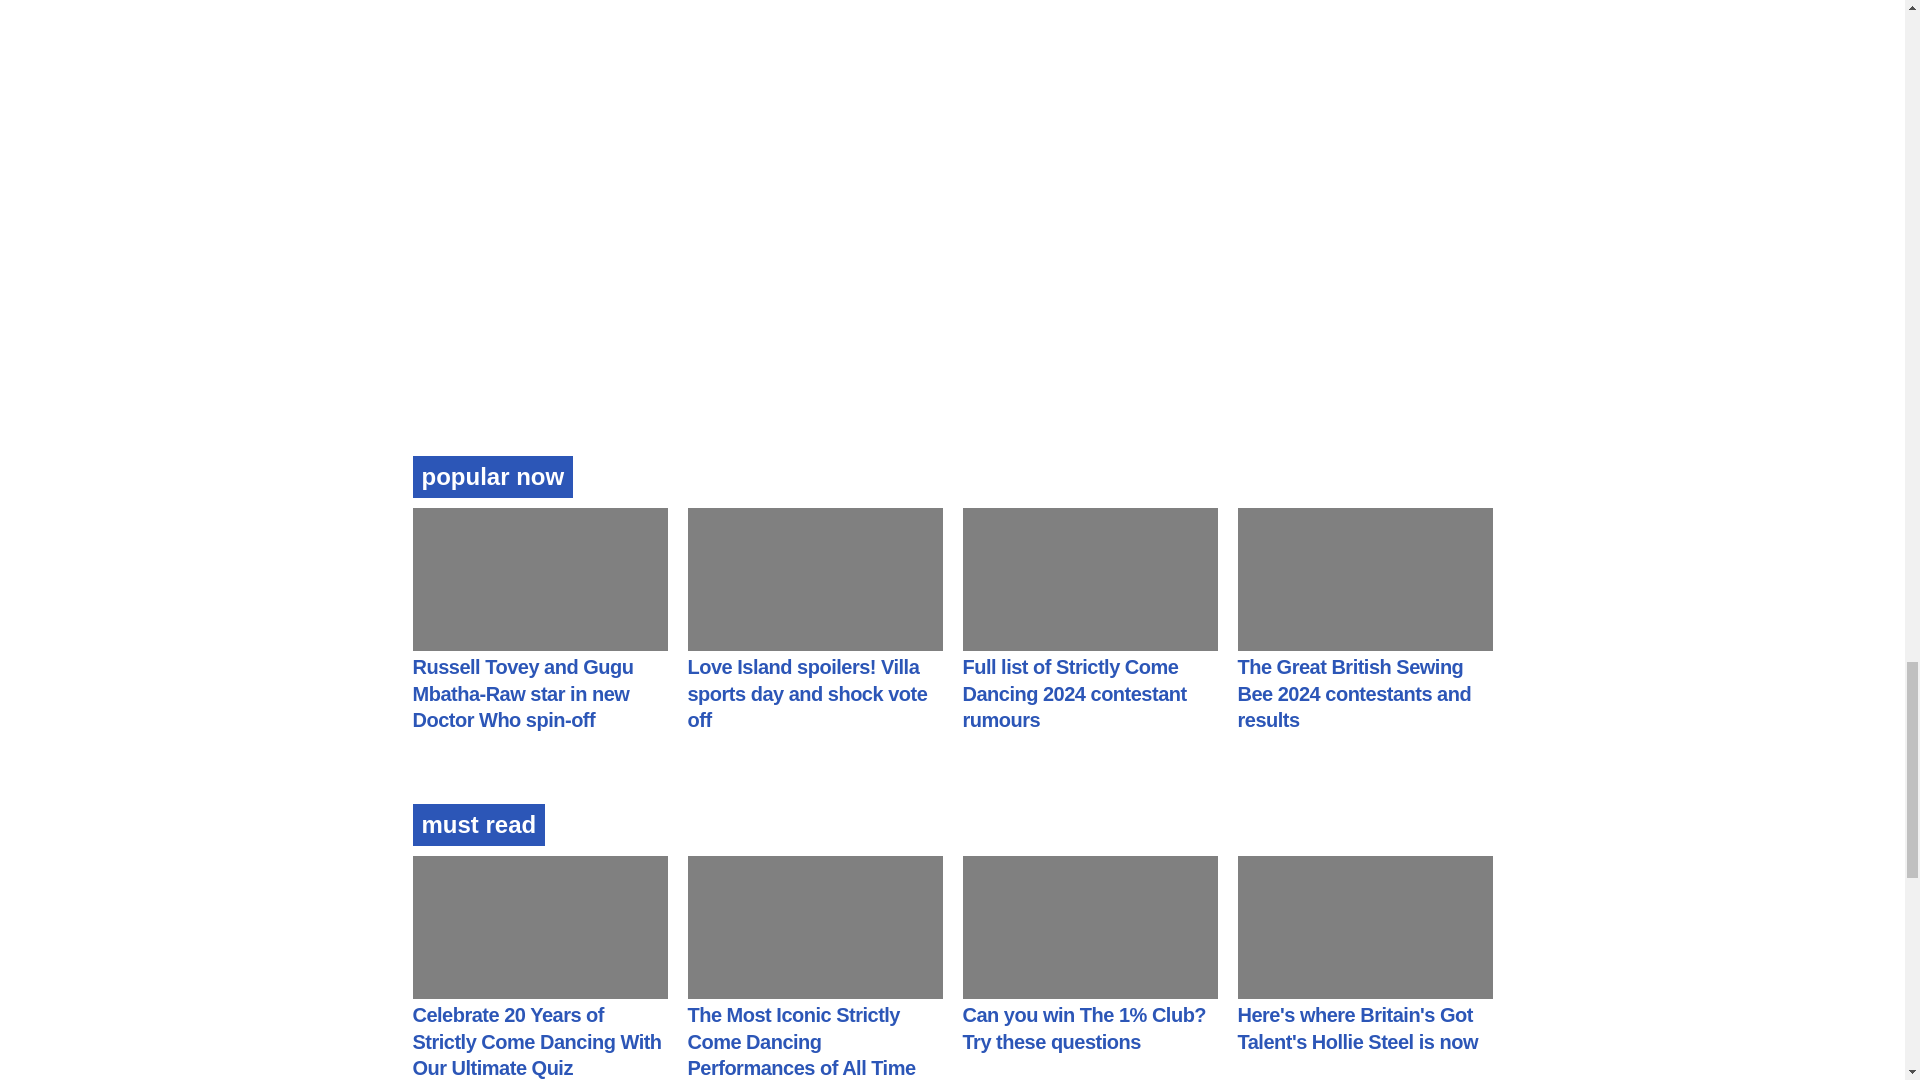 The width and height of the screenshot is (1920, 1080). What do you see at coordinates (1355, 693) in the screenshot?
I see `The Great British Sewing Bee 2024 contestants and results` at bounding box center [1355, 693].